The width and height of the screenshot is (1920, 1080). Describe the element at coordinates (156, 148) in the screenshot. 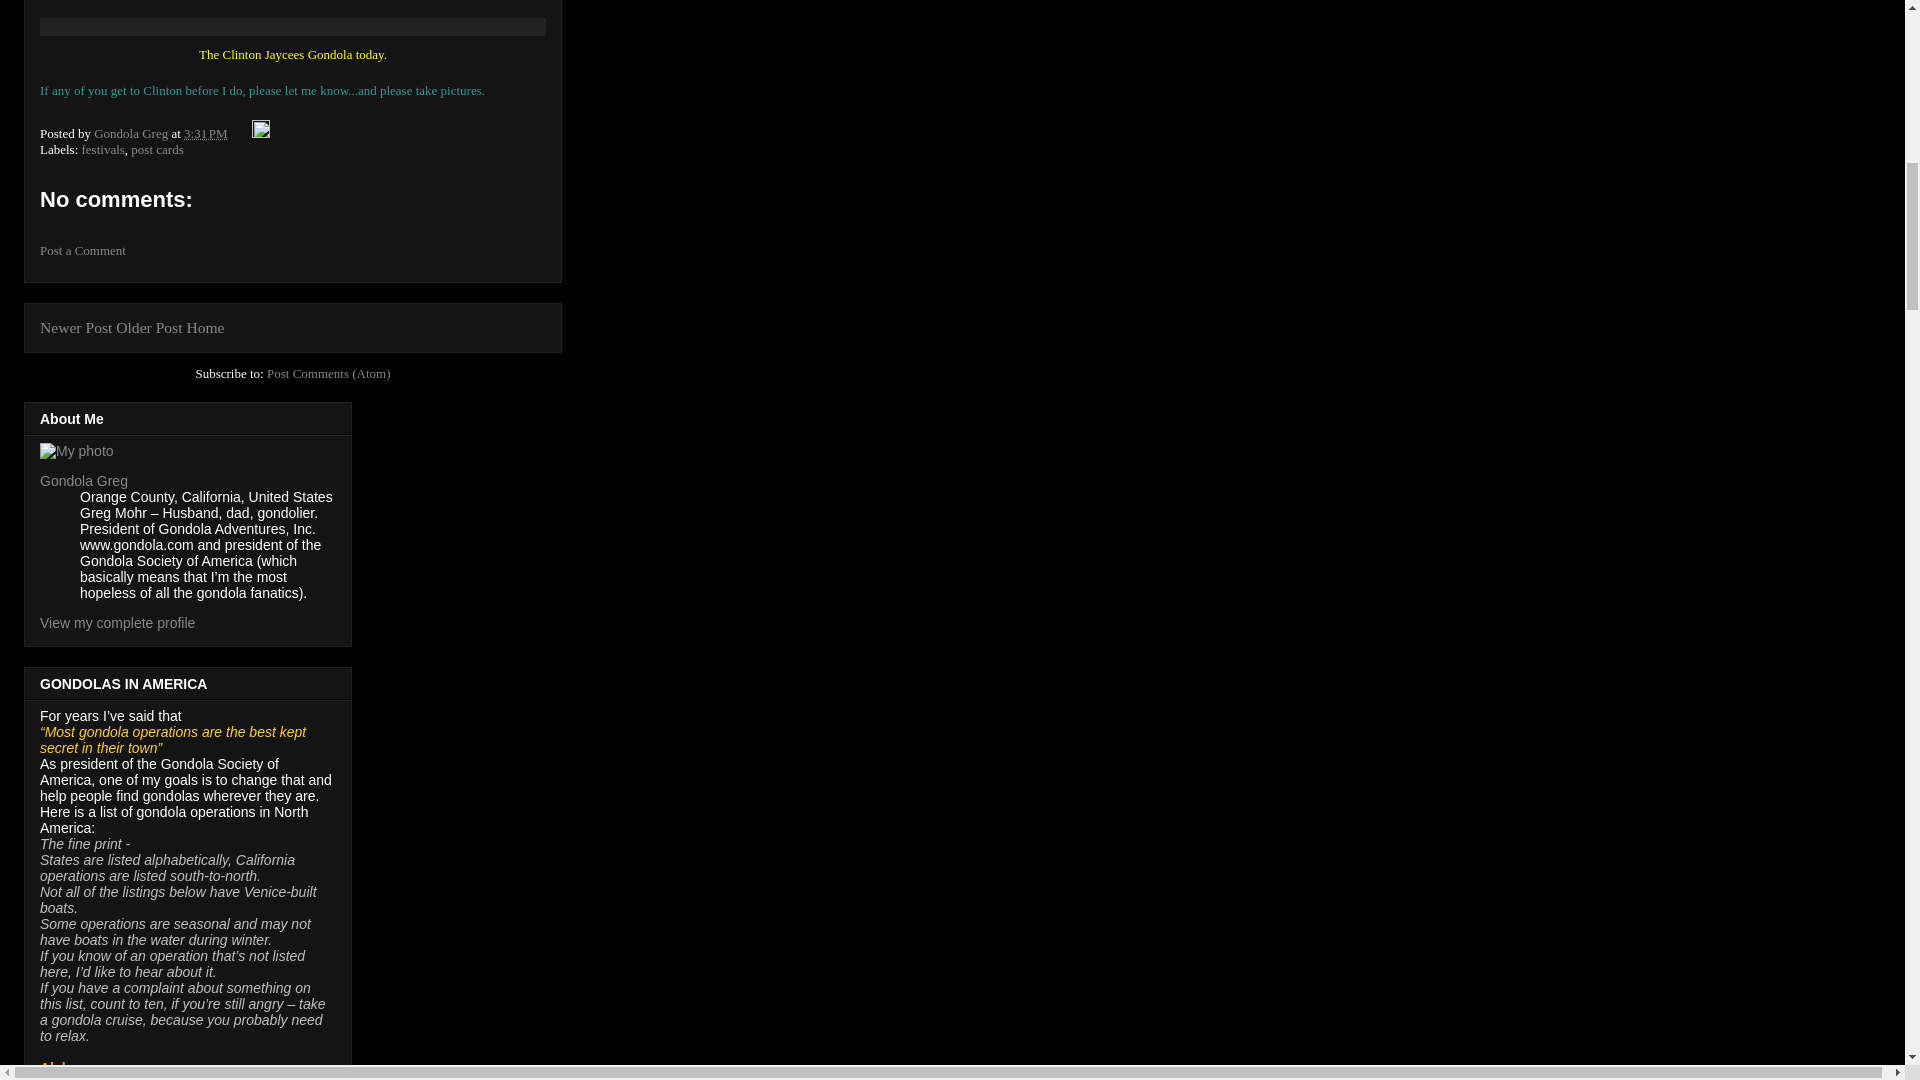

I see `post cards` at that location.